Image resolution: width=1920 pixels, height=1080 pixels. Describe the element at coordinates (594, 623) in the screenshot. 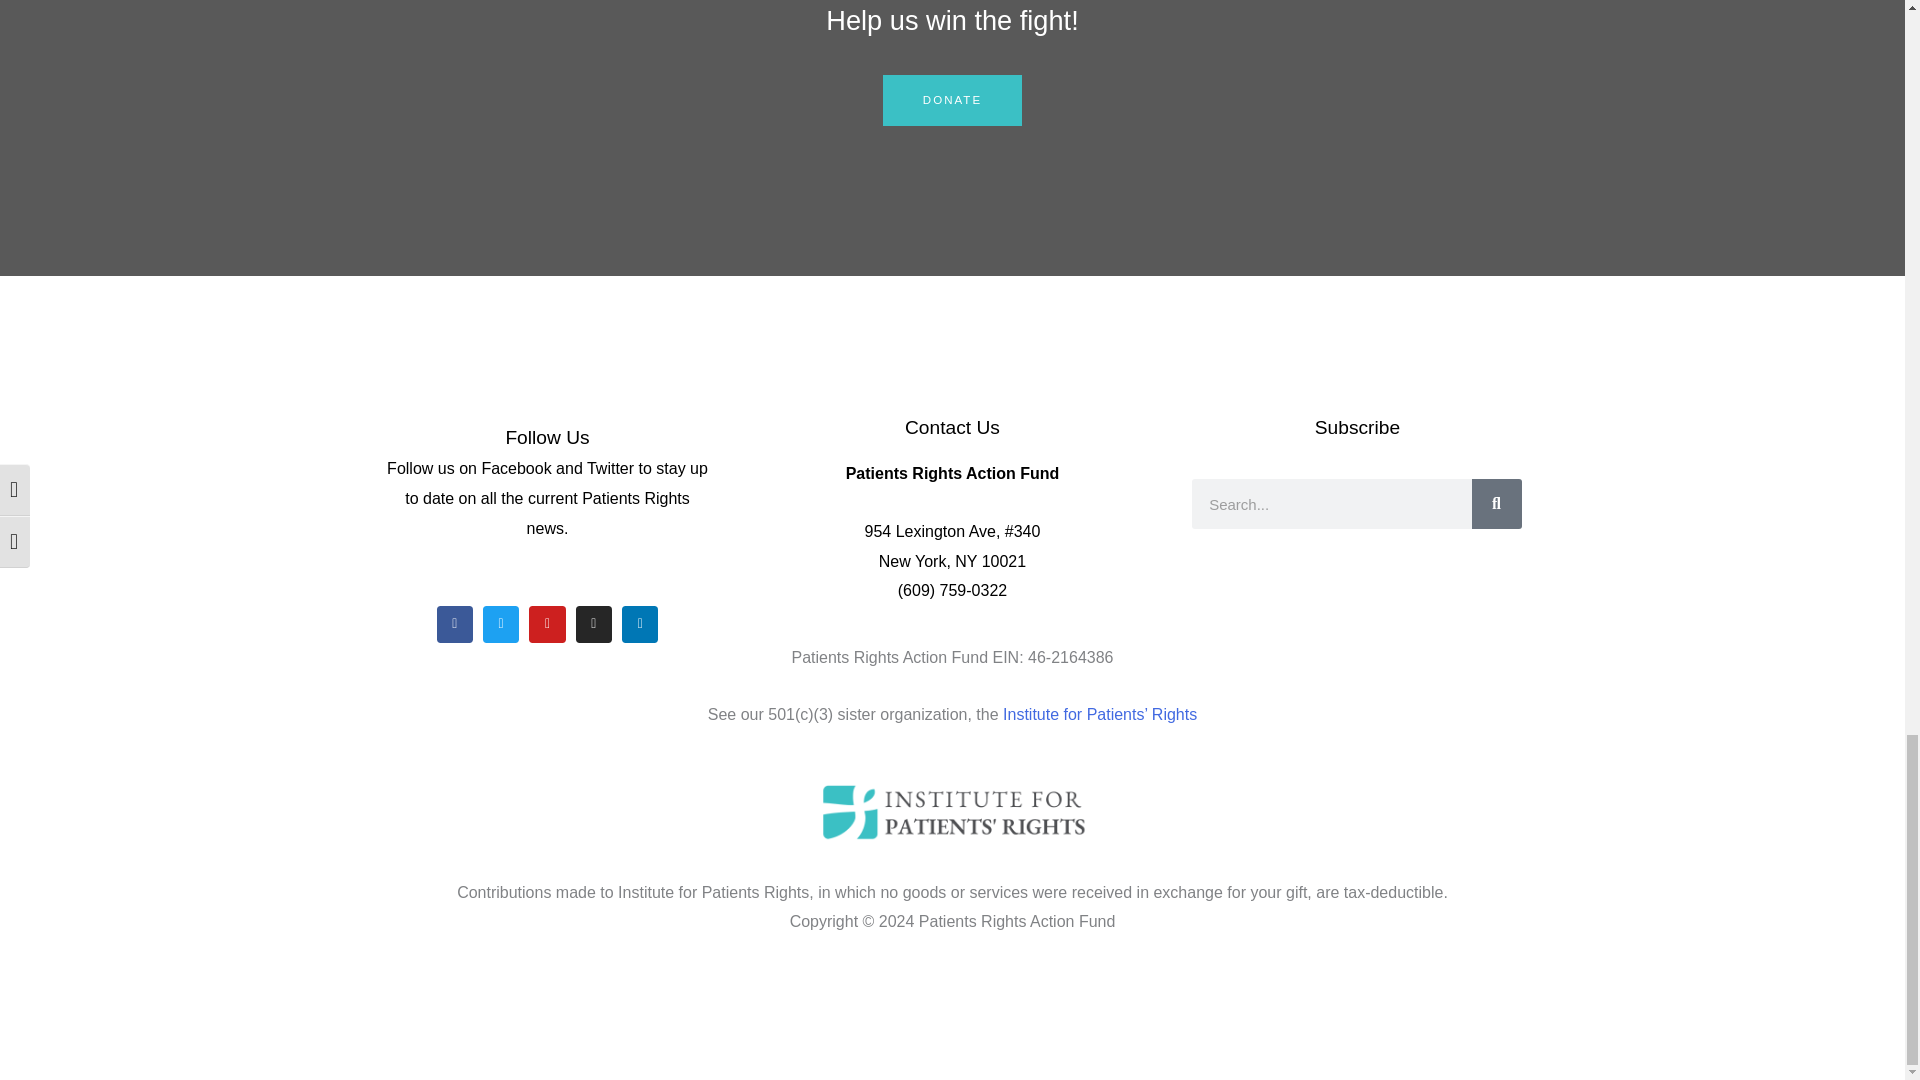

I see `Instagram` at that location.